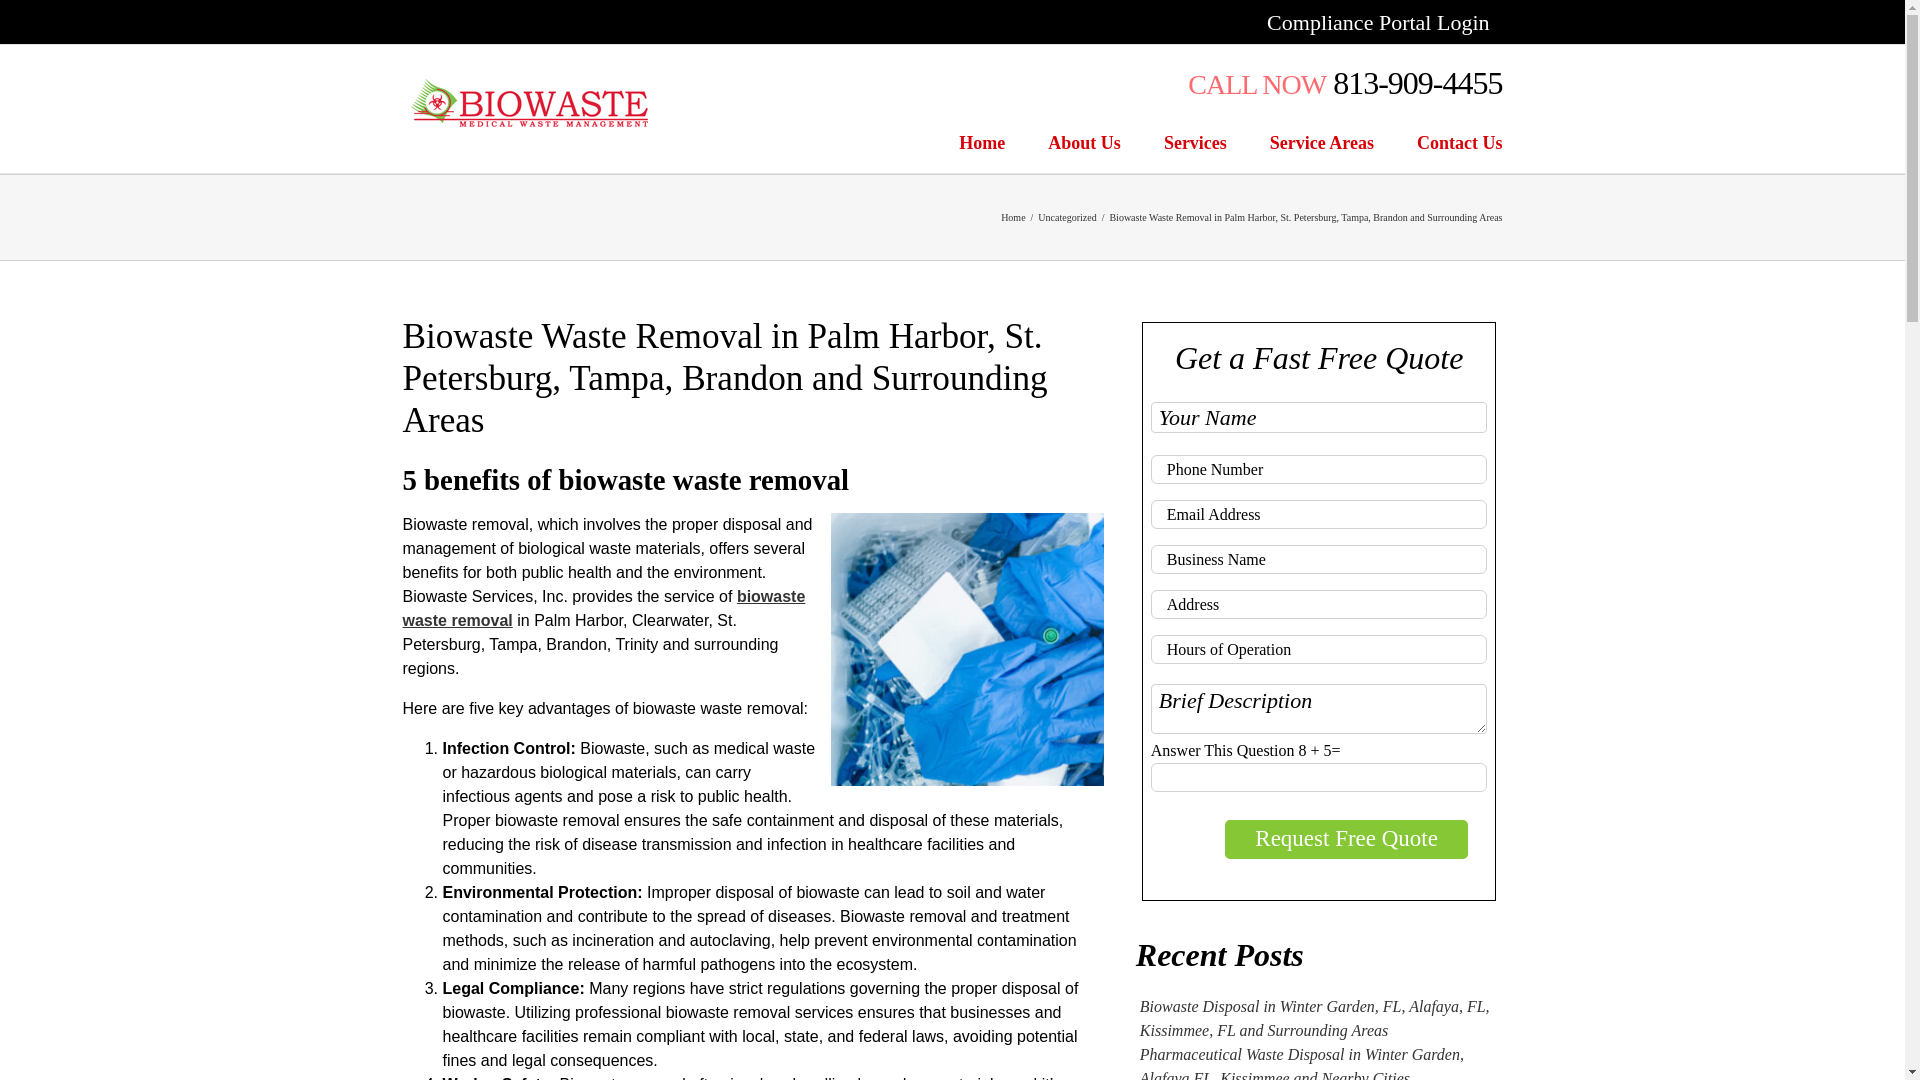 Image resolution: width=1920 pixels, height=1080 pixels. I want to click on biowaste waste removal, so click(602, 608).